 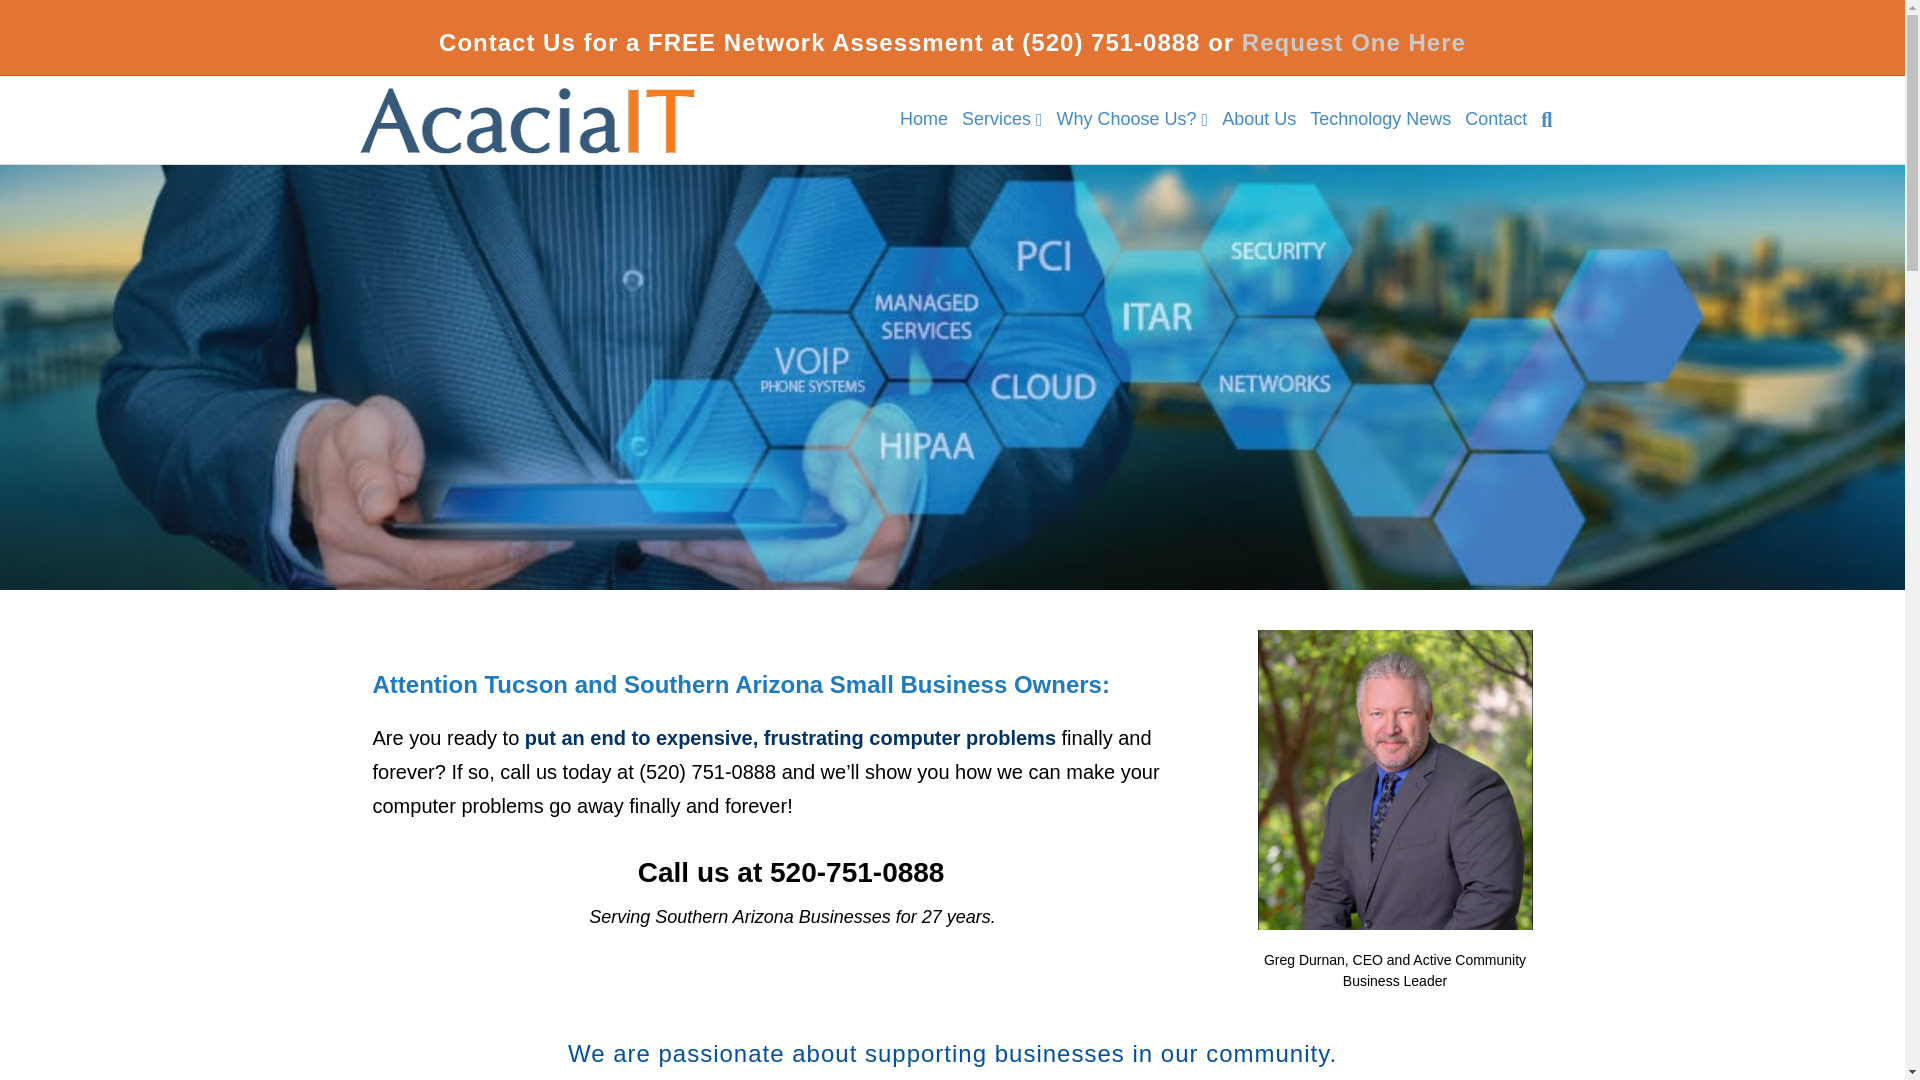 What do you see at coordinates (1354, 42) in the screenshot?
I see `Request One Here` at bounding box center [1354, 42].